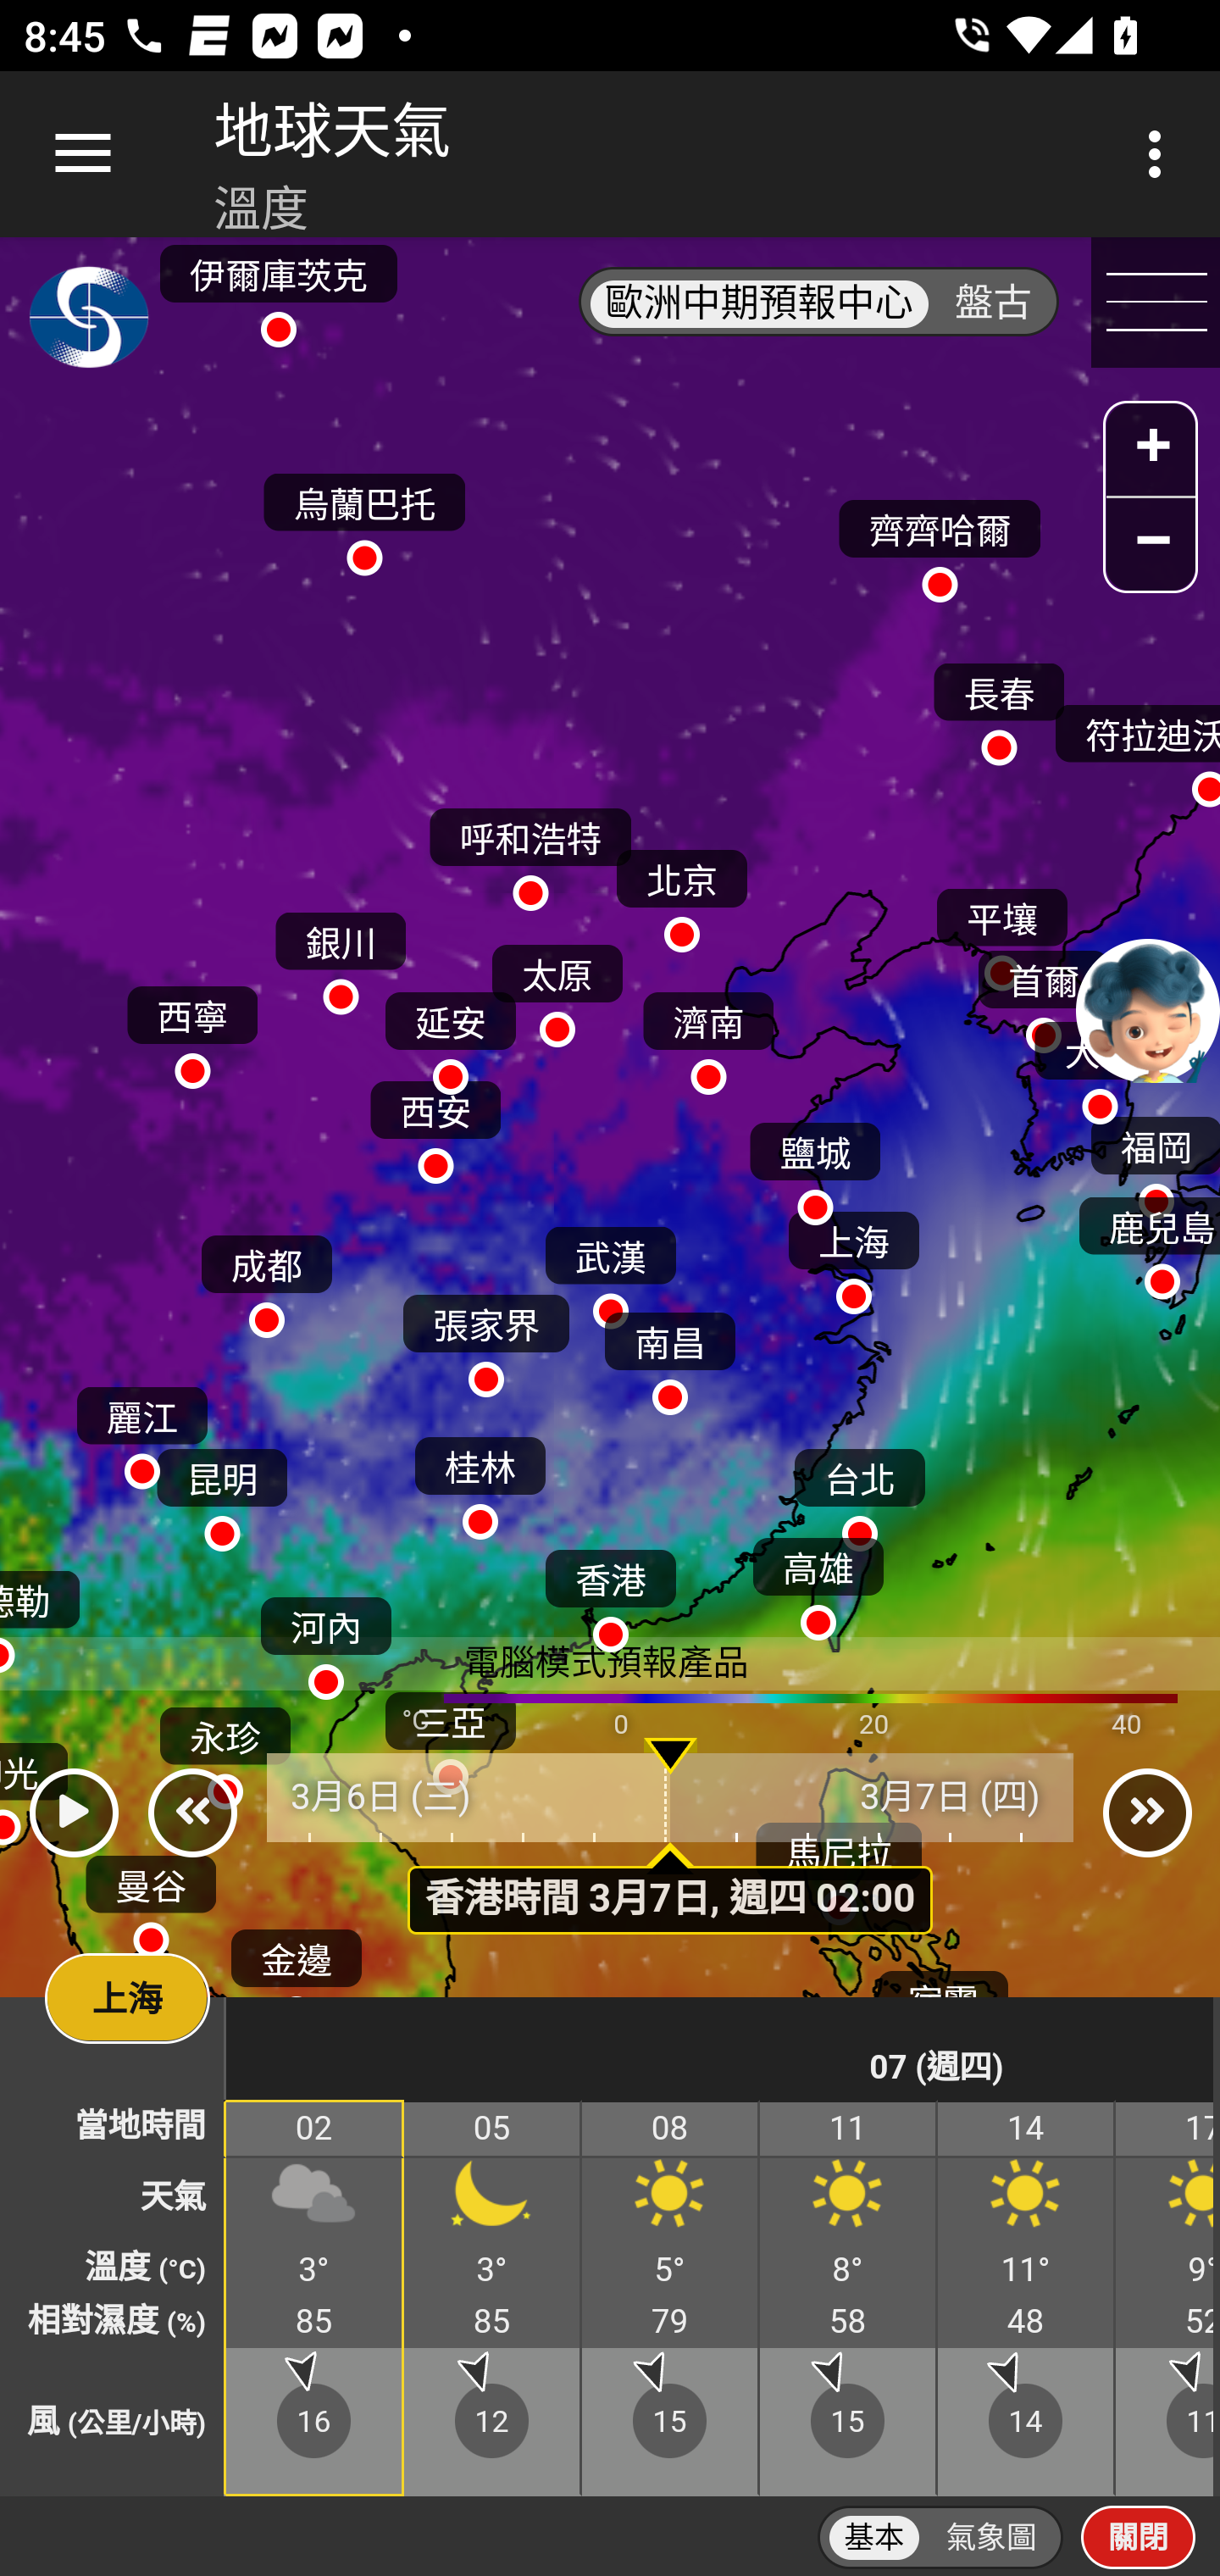  Describe the element at coordinates (450, 1735) in the screenshot. I see `三亞` at that location.